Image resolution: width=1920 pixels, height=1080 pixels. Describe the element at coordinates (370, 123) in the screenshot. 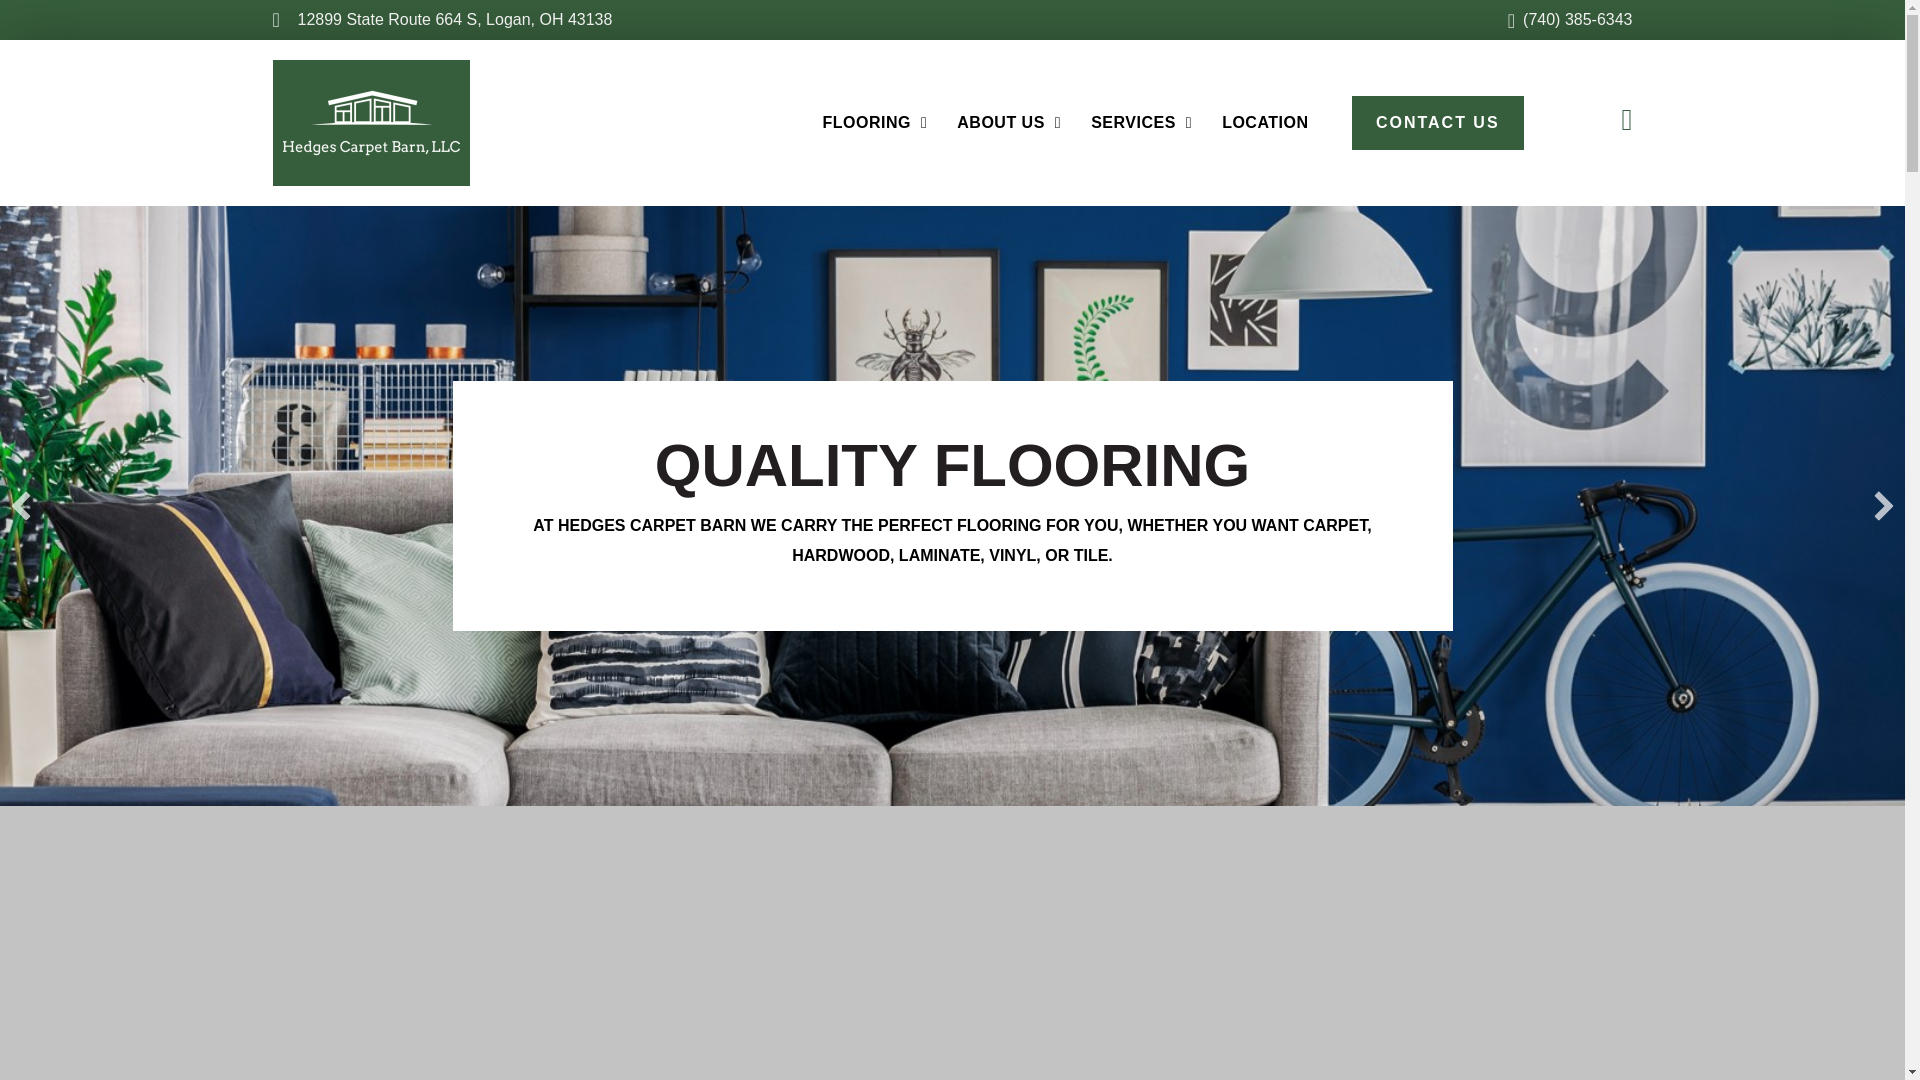

I see `hdgstbr1` at that location.